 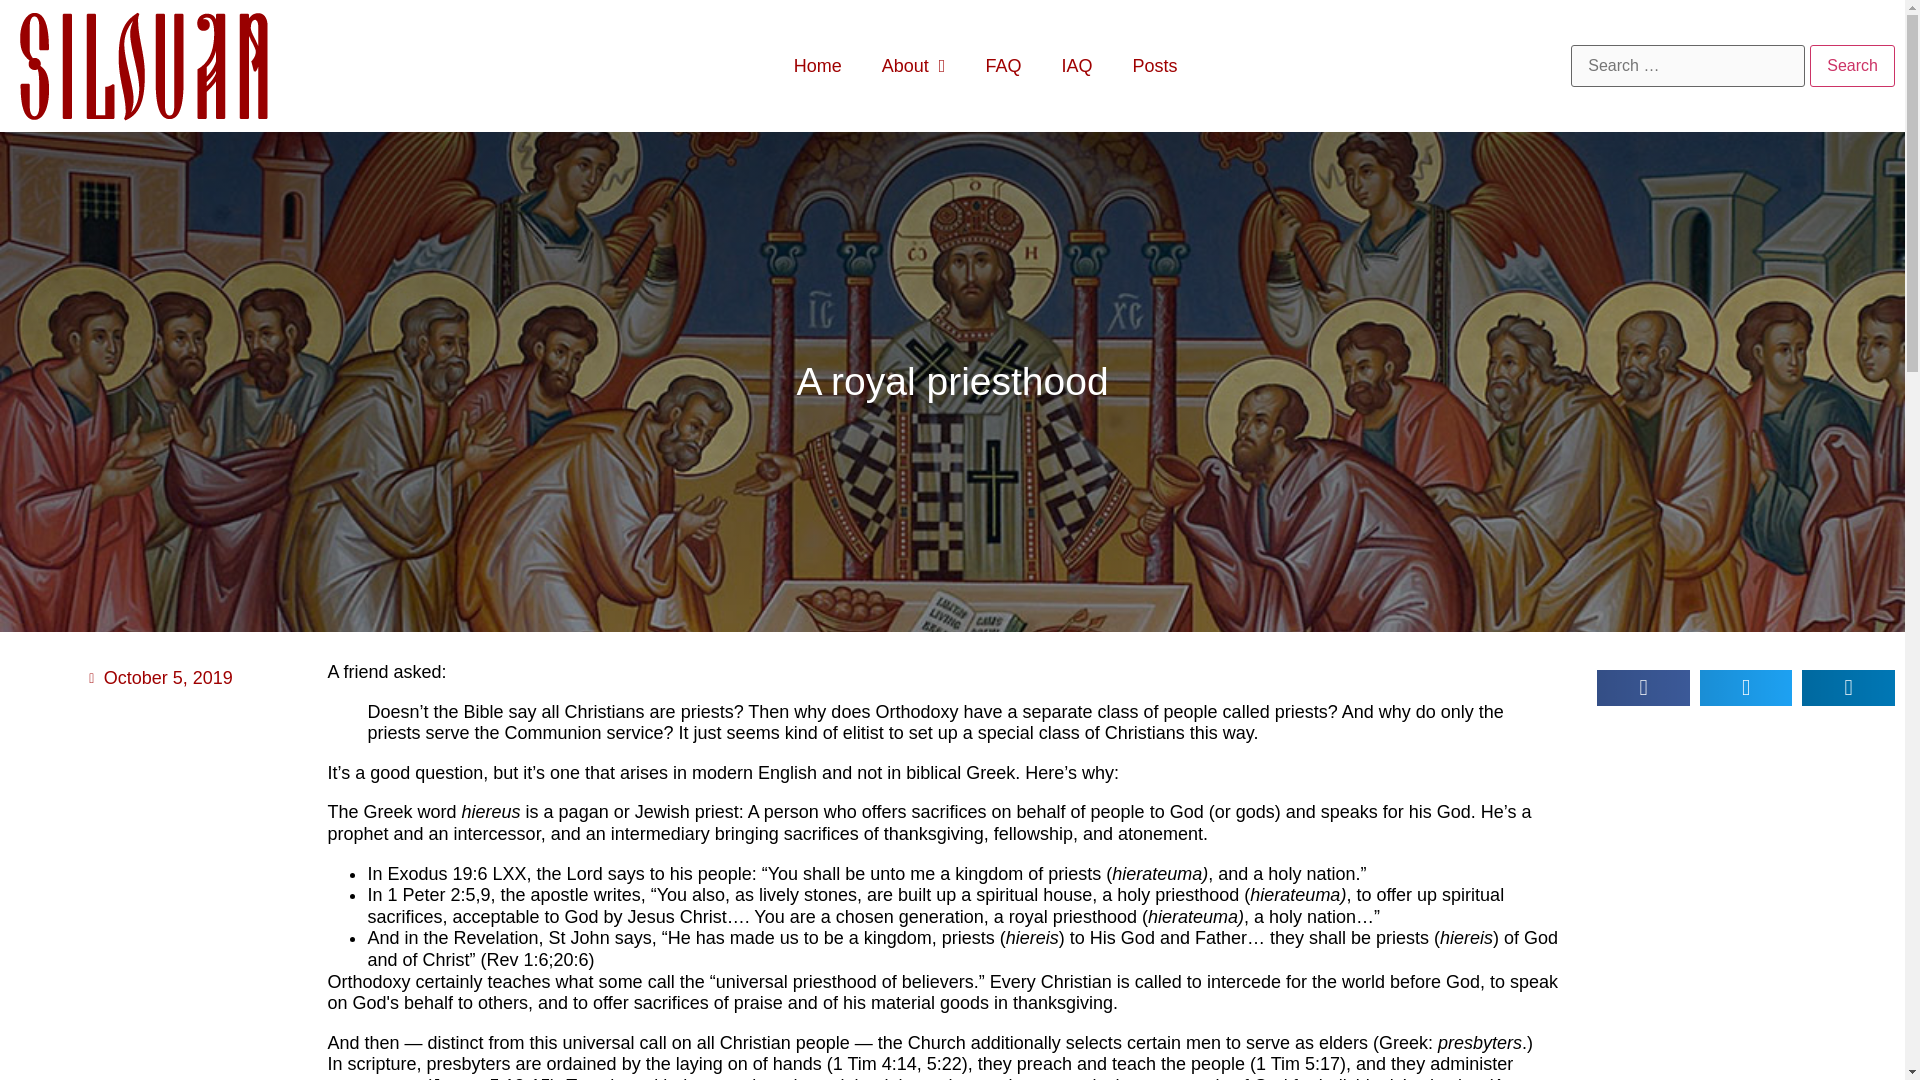 I want to click on About, so click(x=914, y=66).